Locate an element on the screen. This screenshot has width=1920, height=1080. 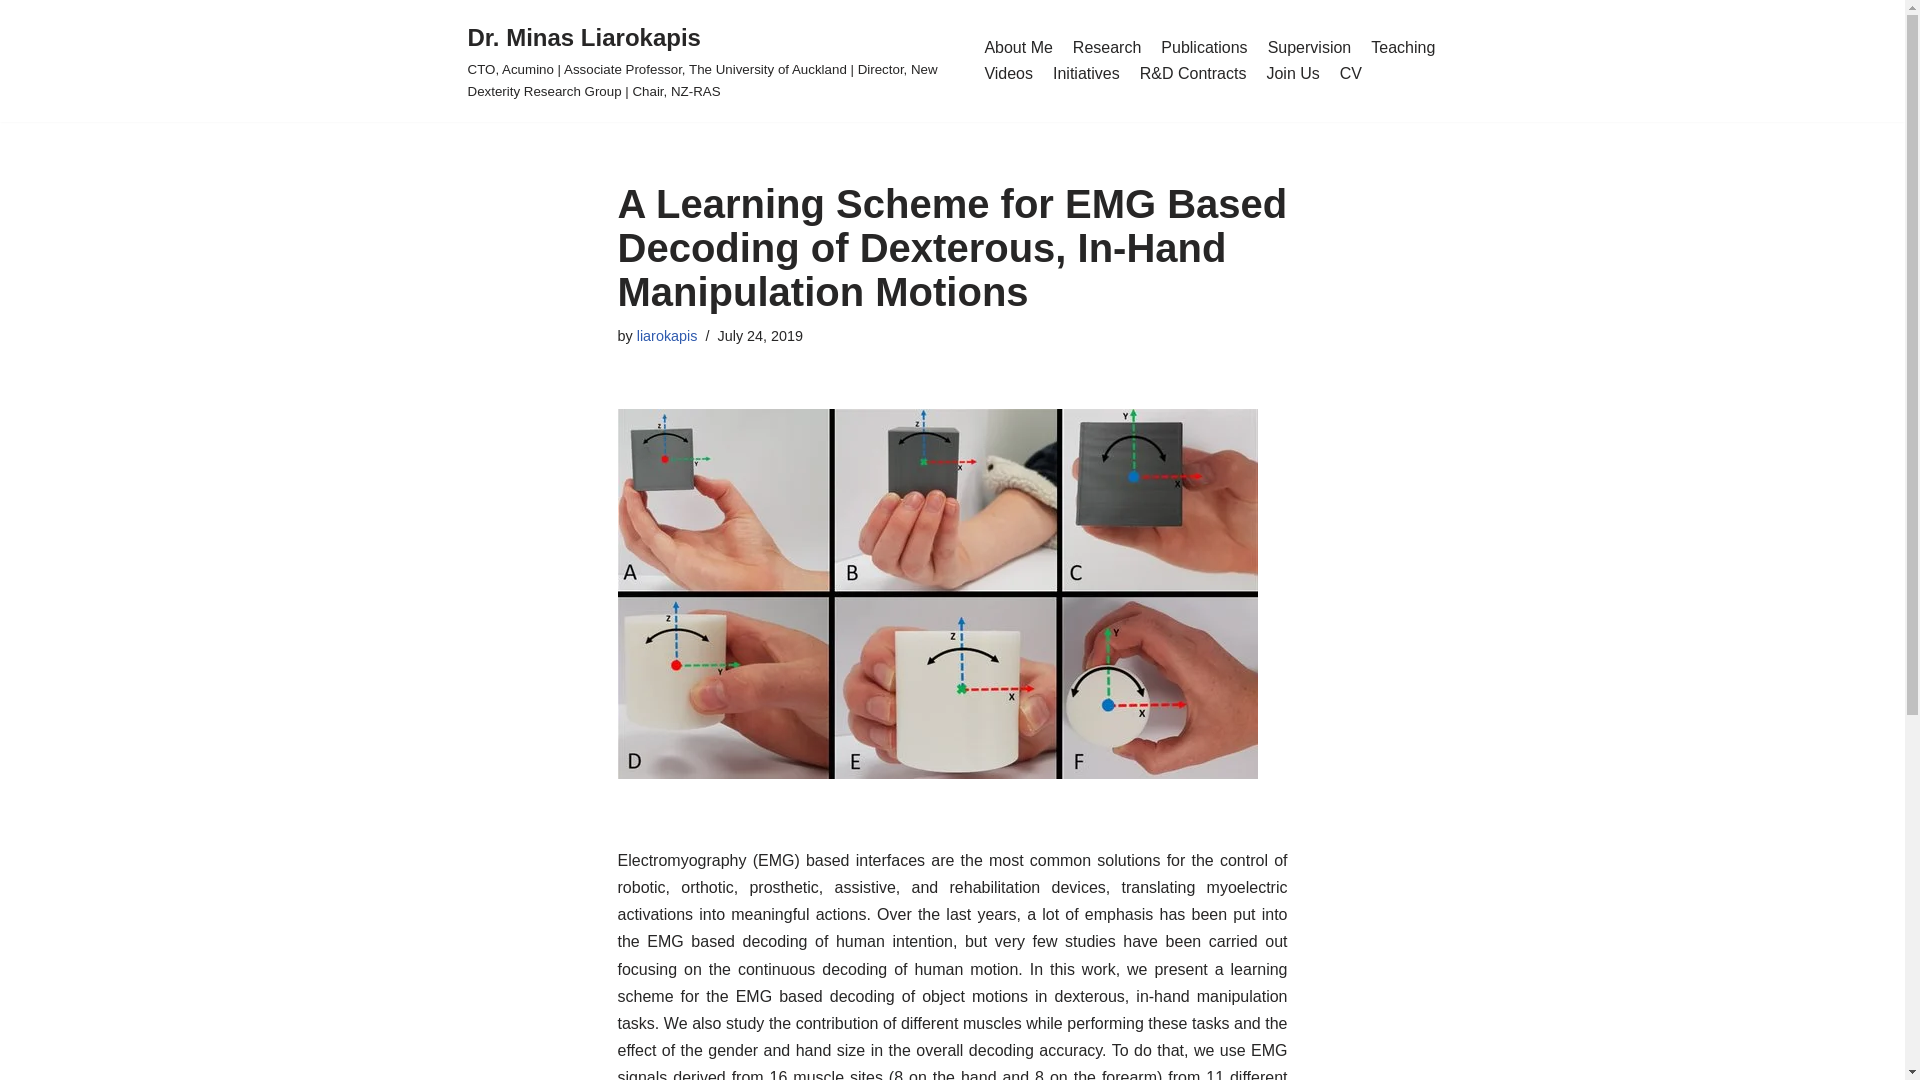
About Me is located at coordinates (1018, 47).